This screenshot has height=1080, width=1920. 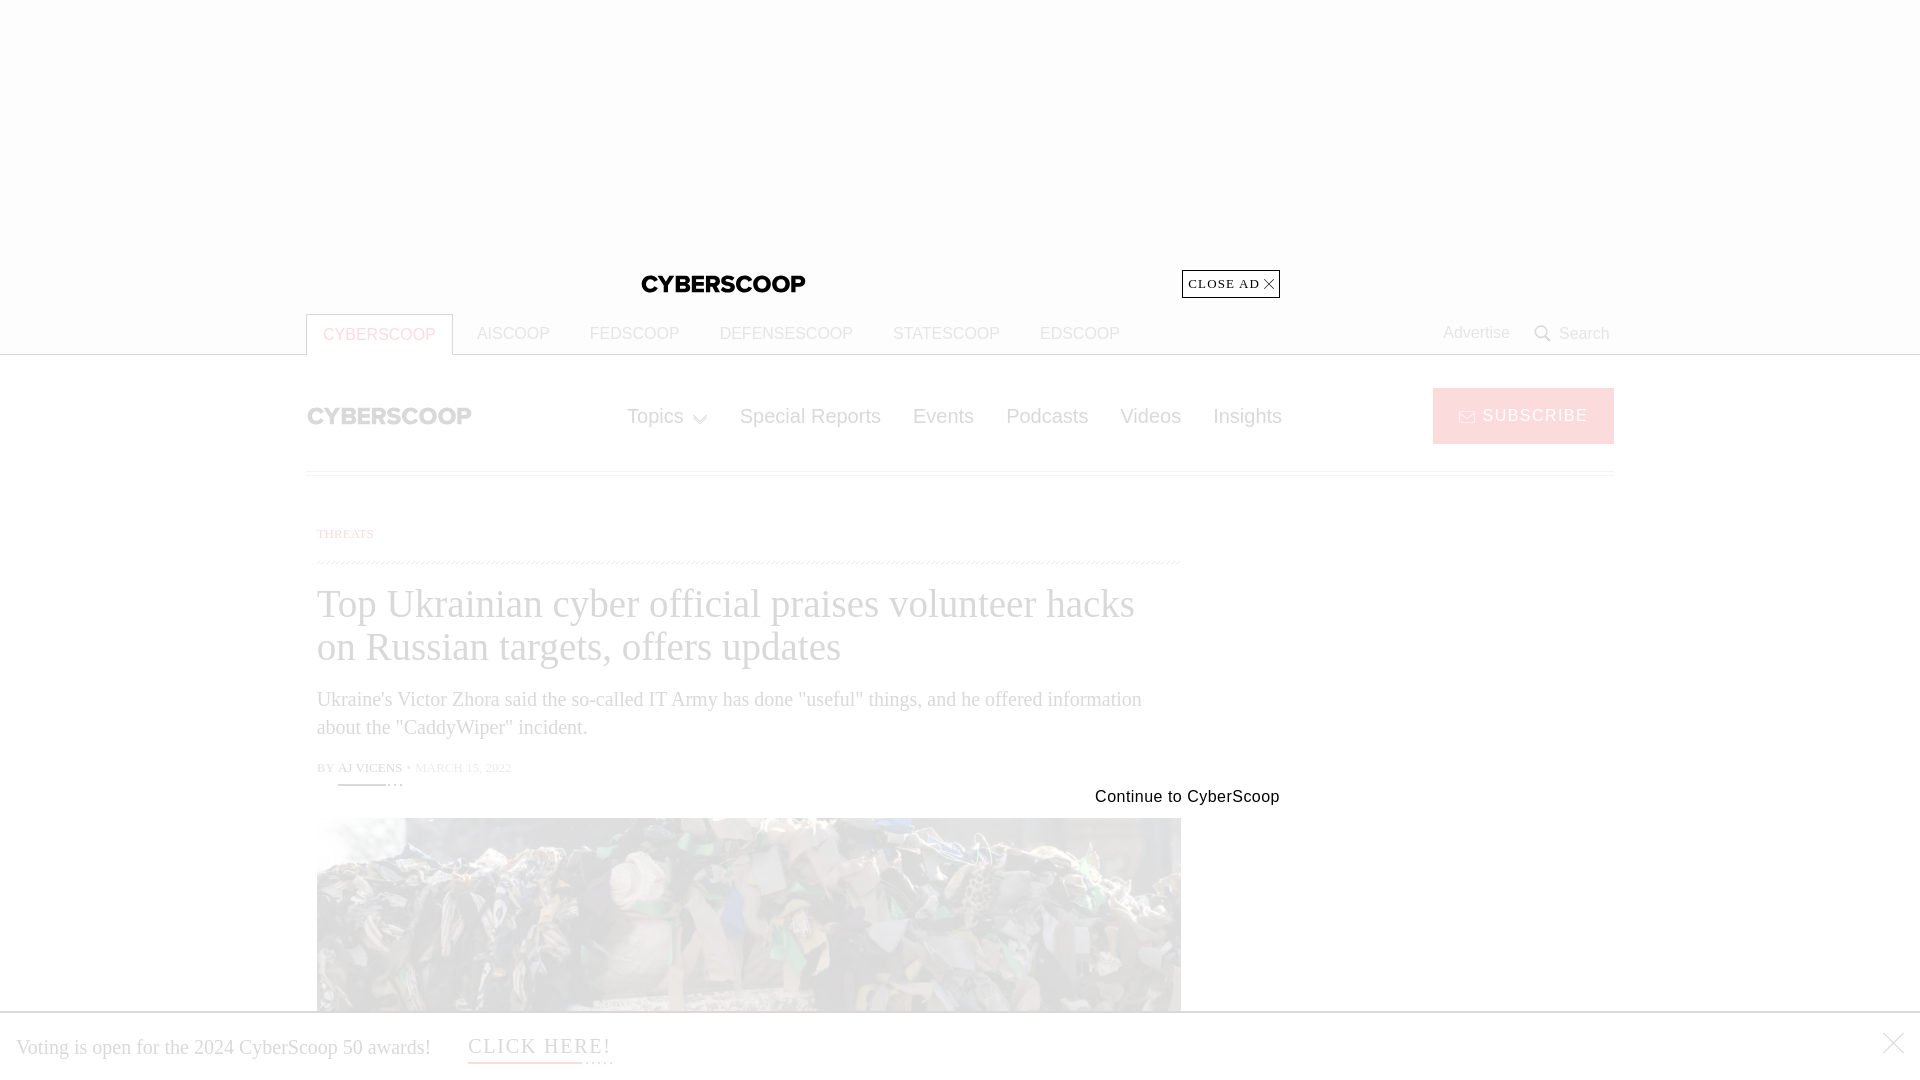 What do you see at coordinates (369, 770) in the screenshot?
I see `AJ Vicens` at bounding box center [369, 770].